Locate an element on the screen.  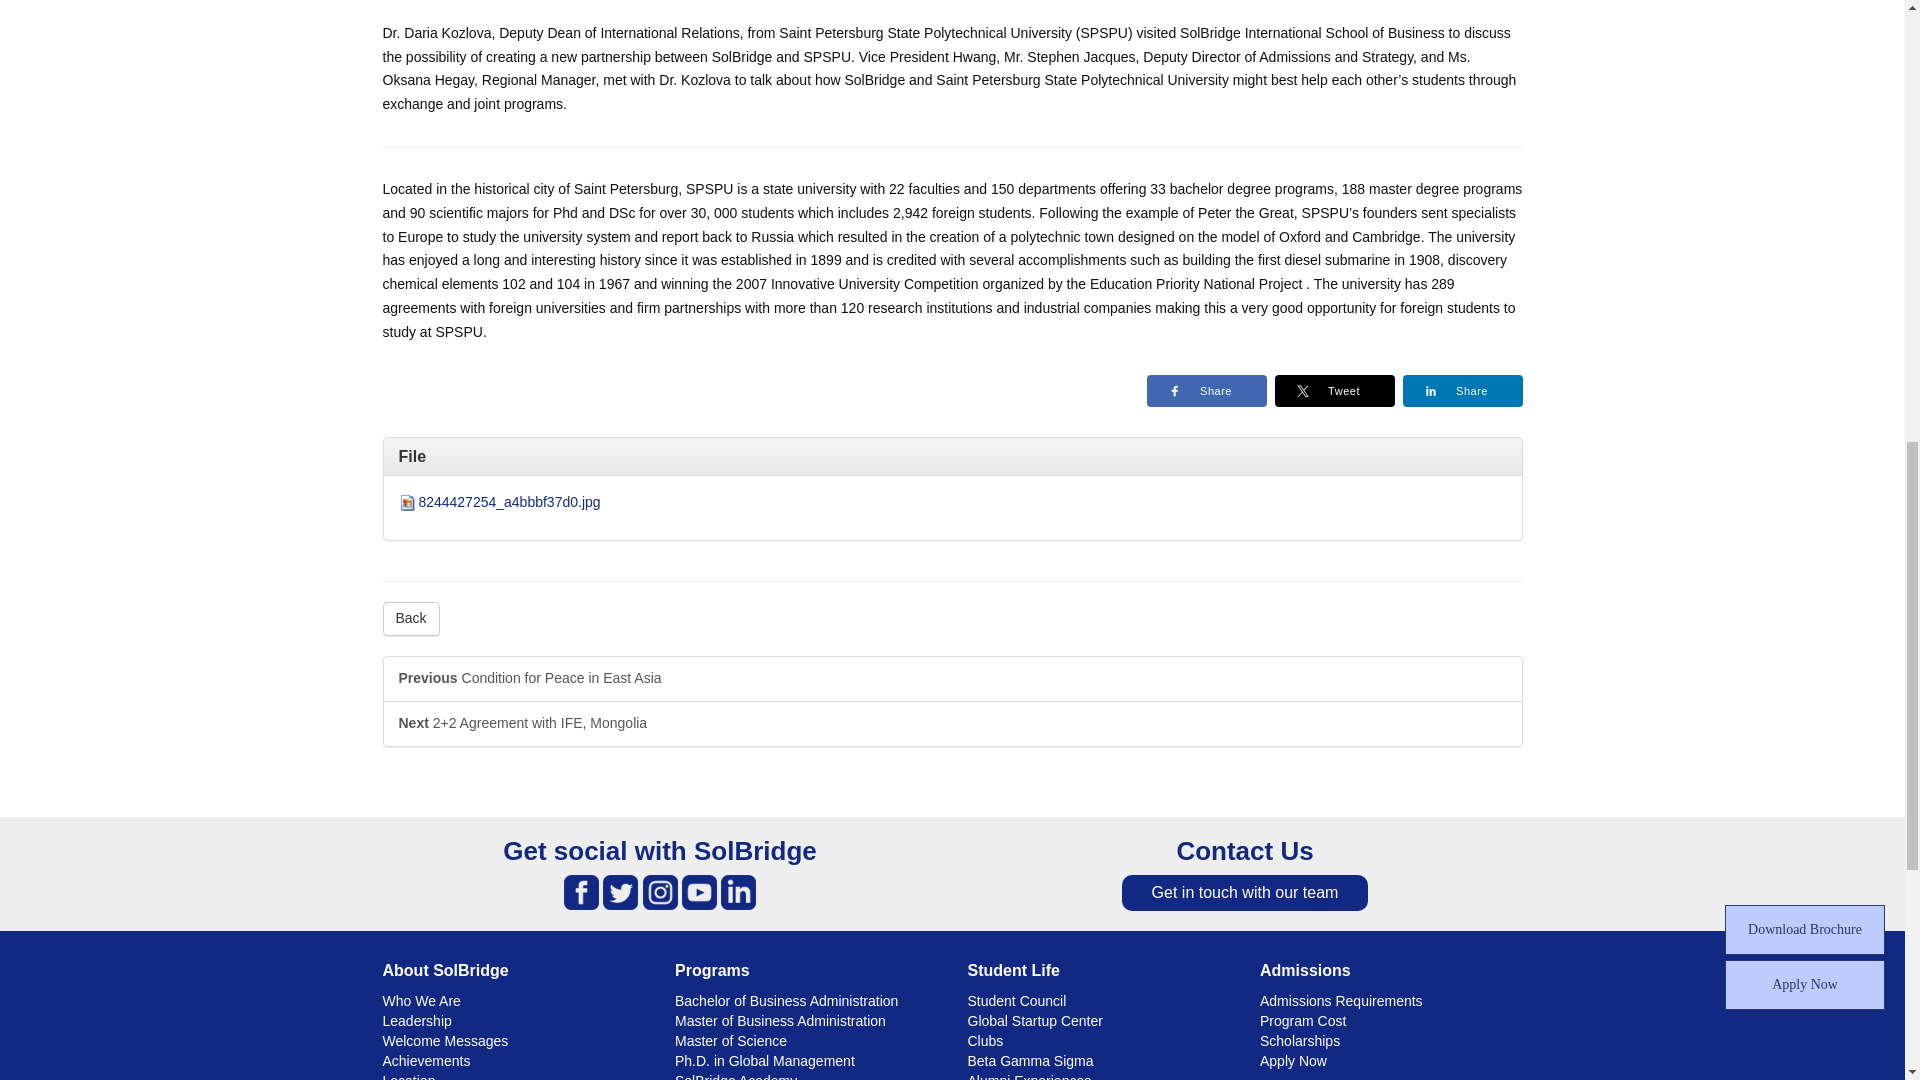
Connect with us on Youtube is located at coordinates (698, 891).